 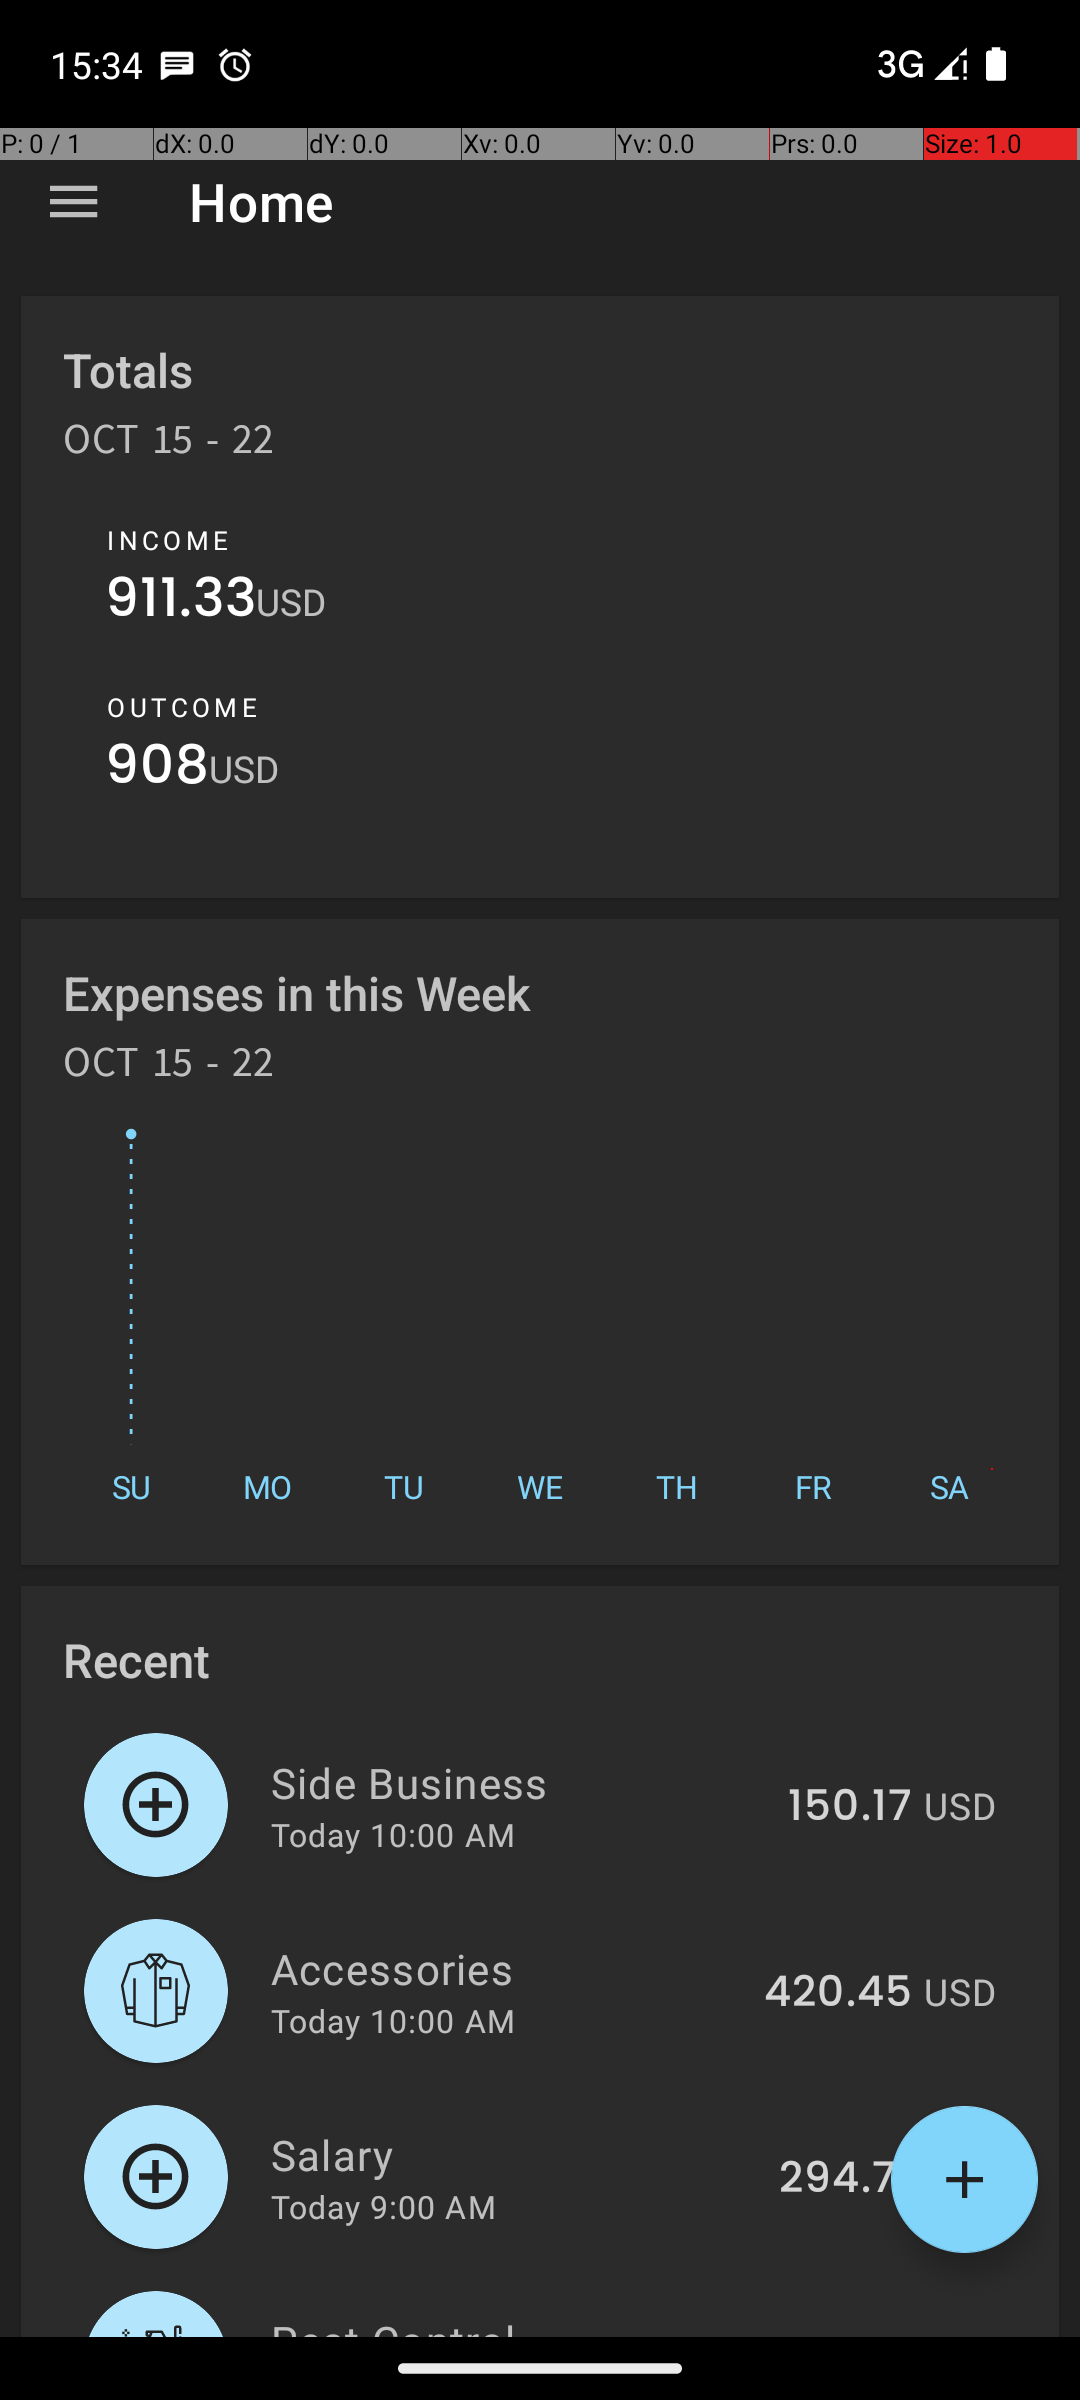 What do you see at coordinates (850, 1807) in the screenshot?
I see `150.17` at bounding box center [850, 1807].